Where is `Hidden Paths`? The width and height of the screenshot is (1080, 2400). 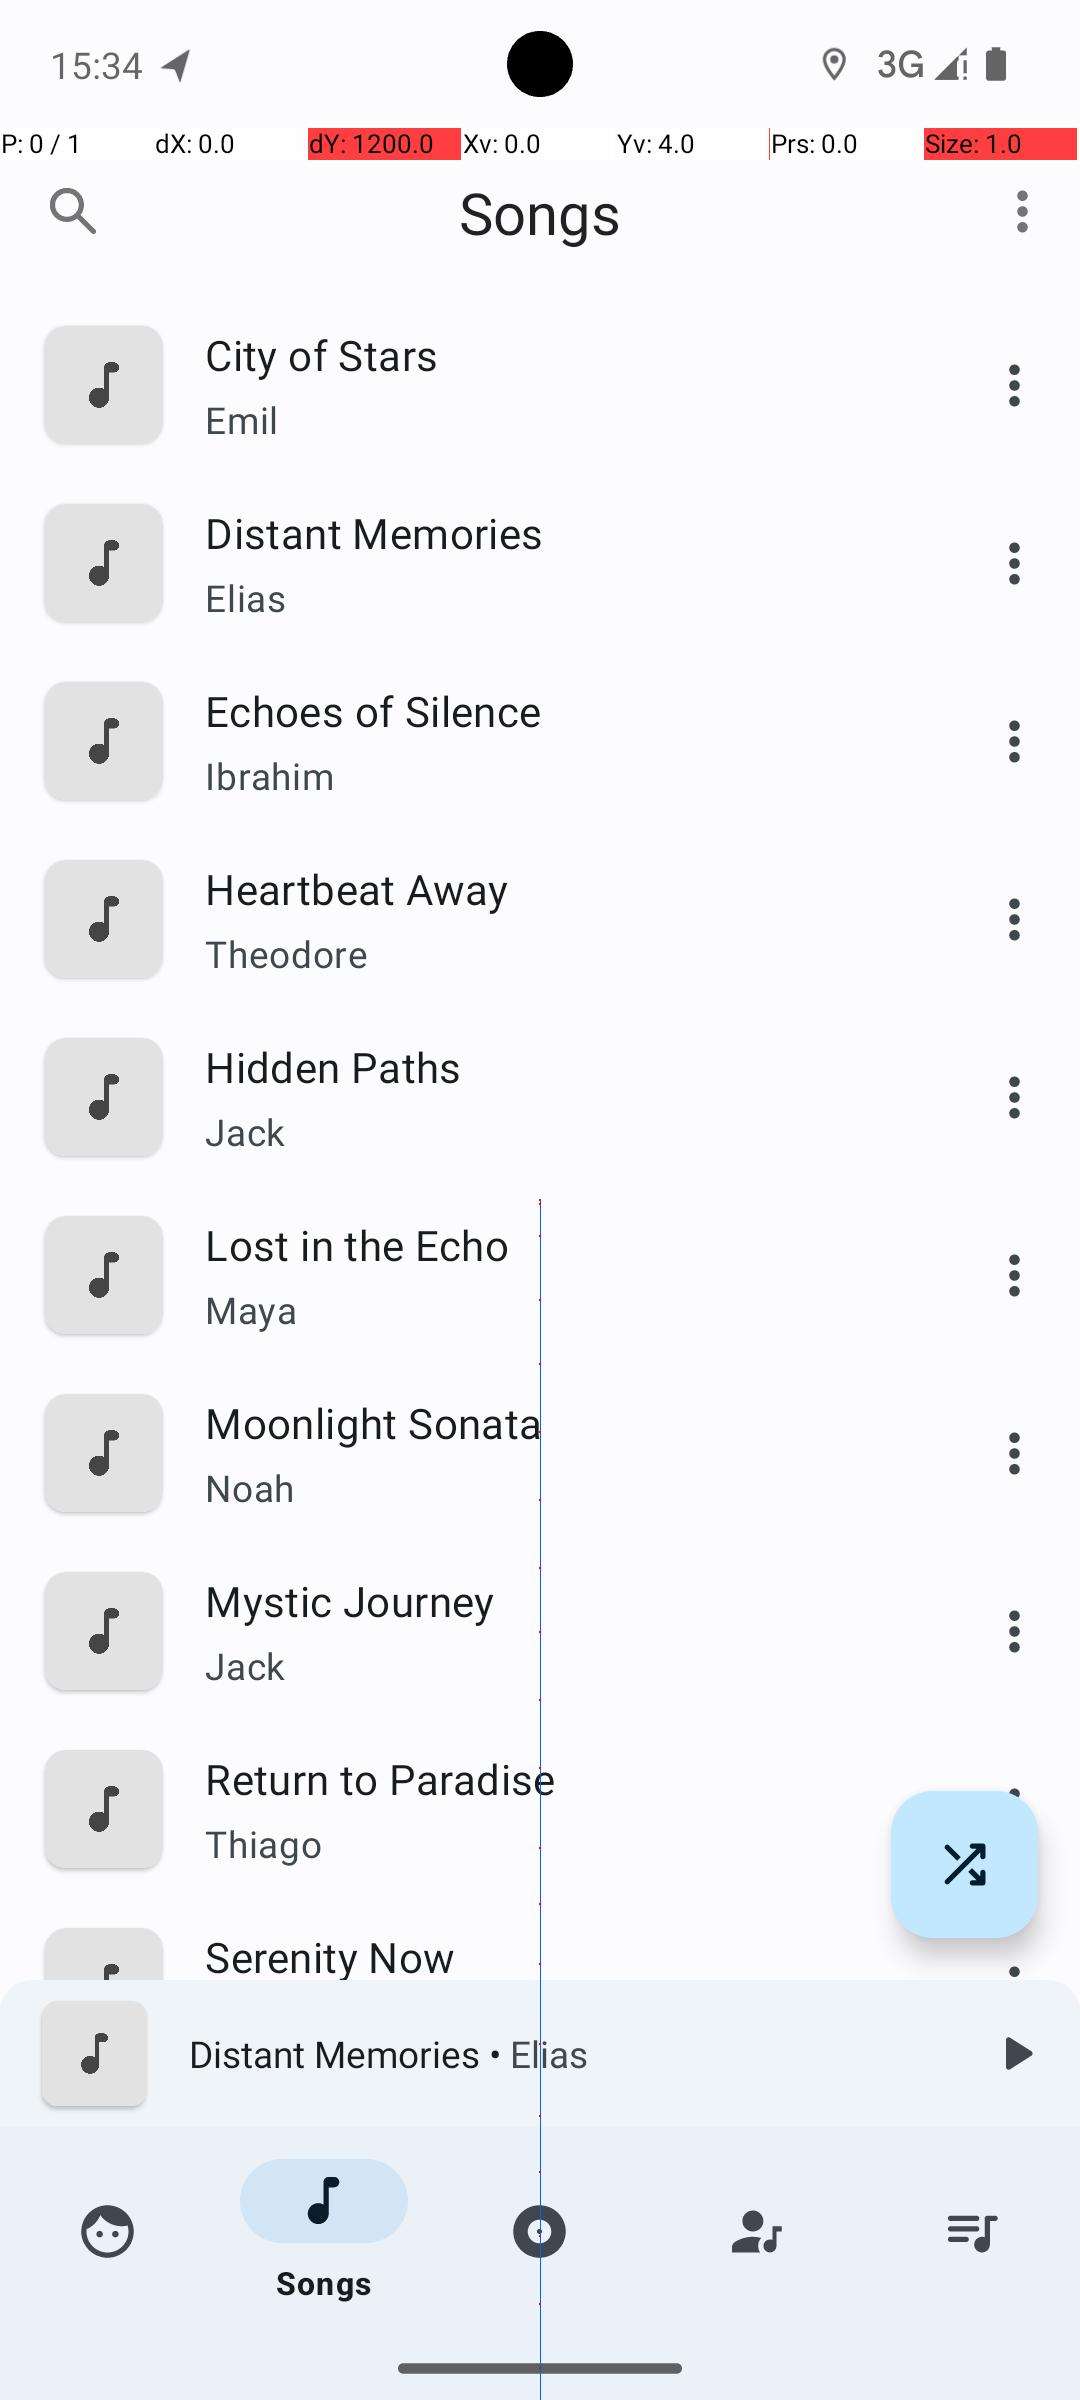
Hidden Paths is located at coordinates (557, 1066).